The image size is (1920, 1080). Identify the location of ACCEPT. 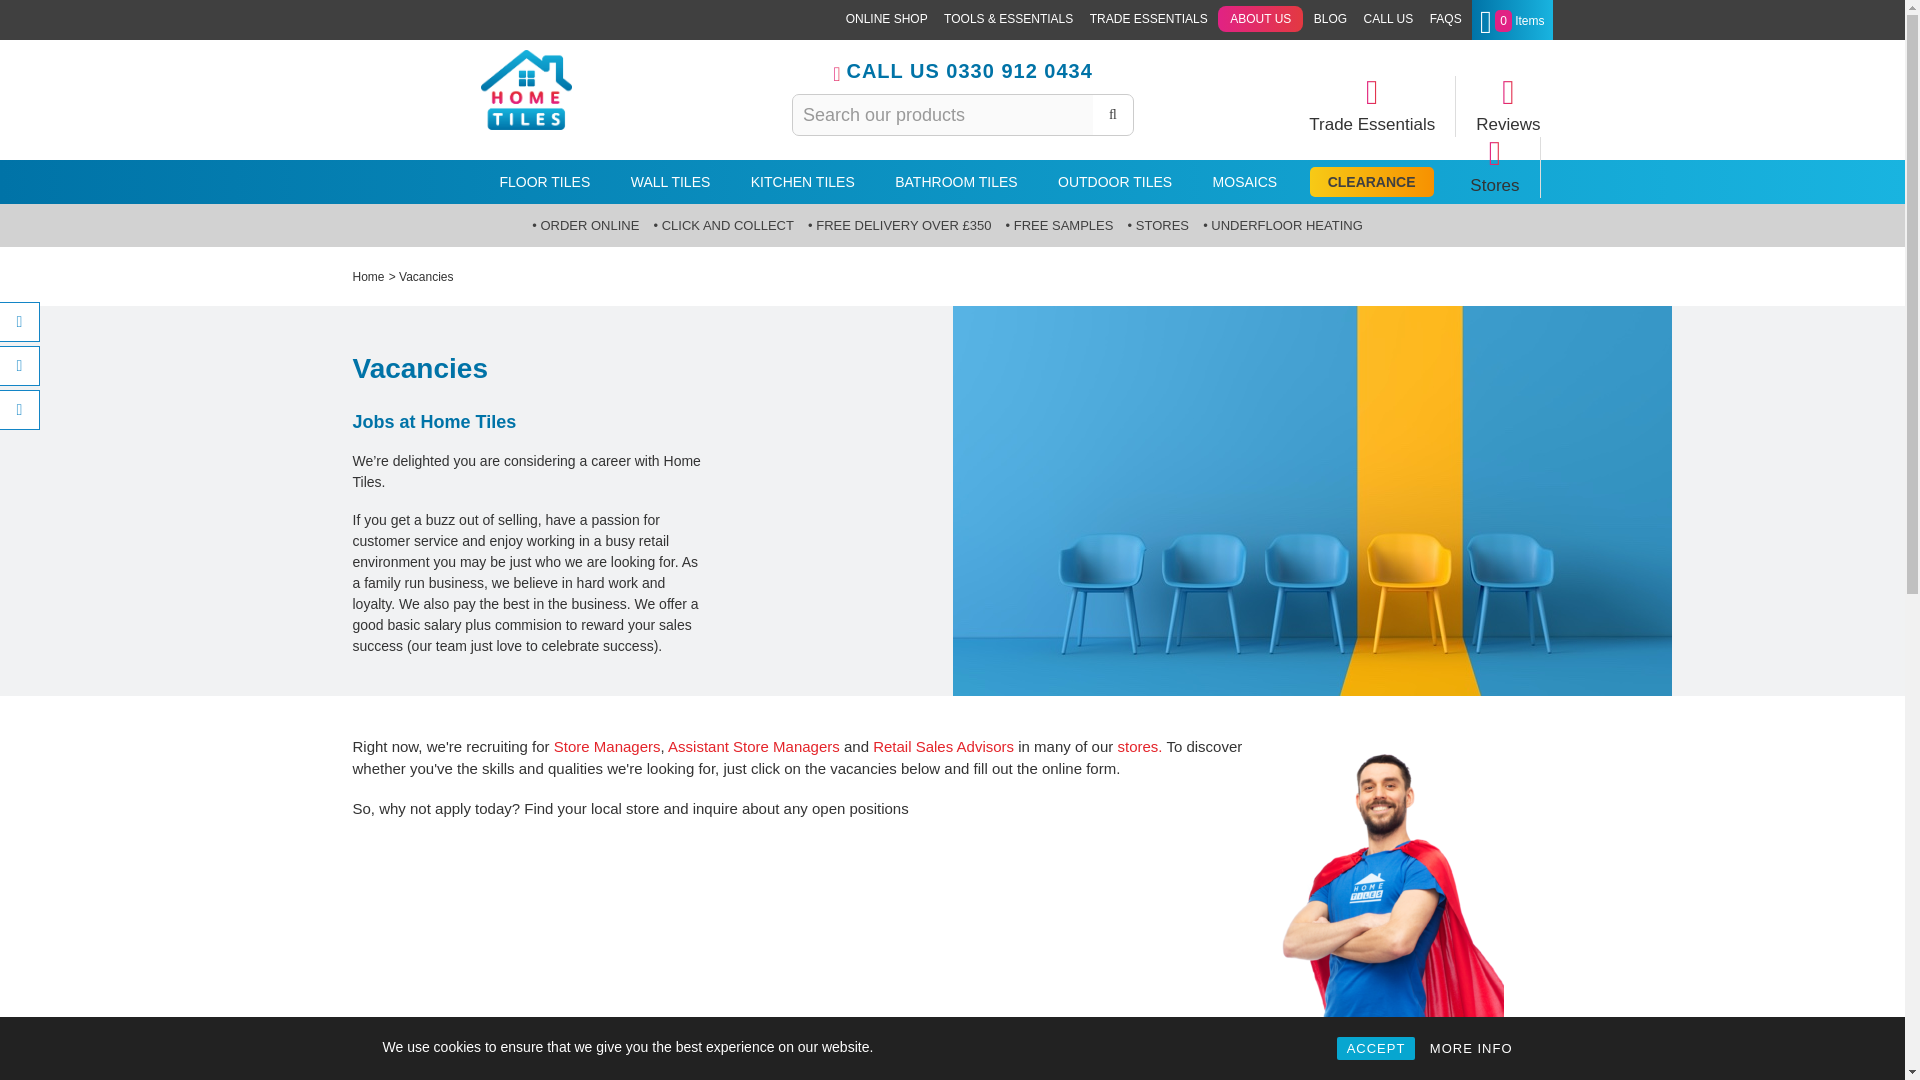
(1376, 1048).